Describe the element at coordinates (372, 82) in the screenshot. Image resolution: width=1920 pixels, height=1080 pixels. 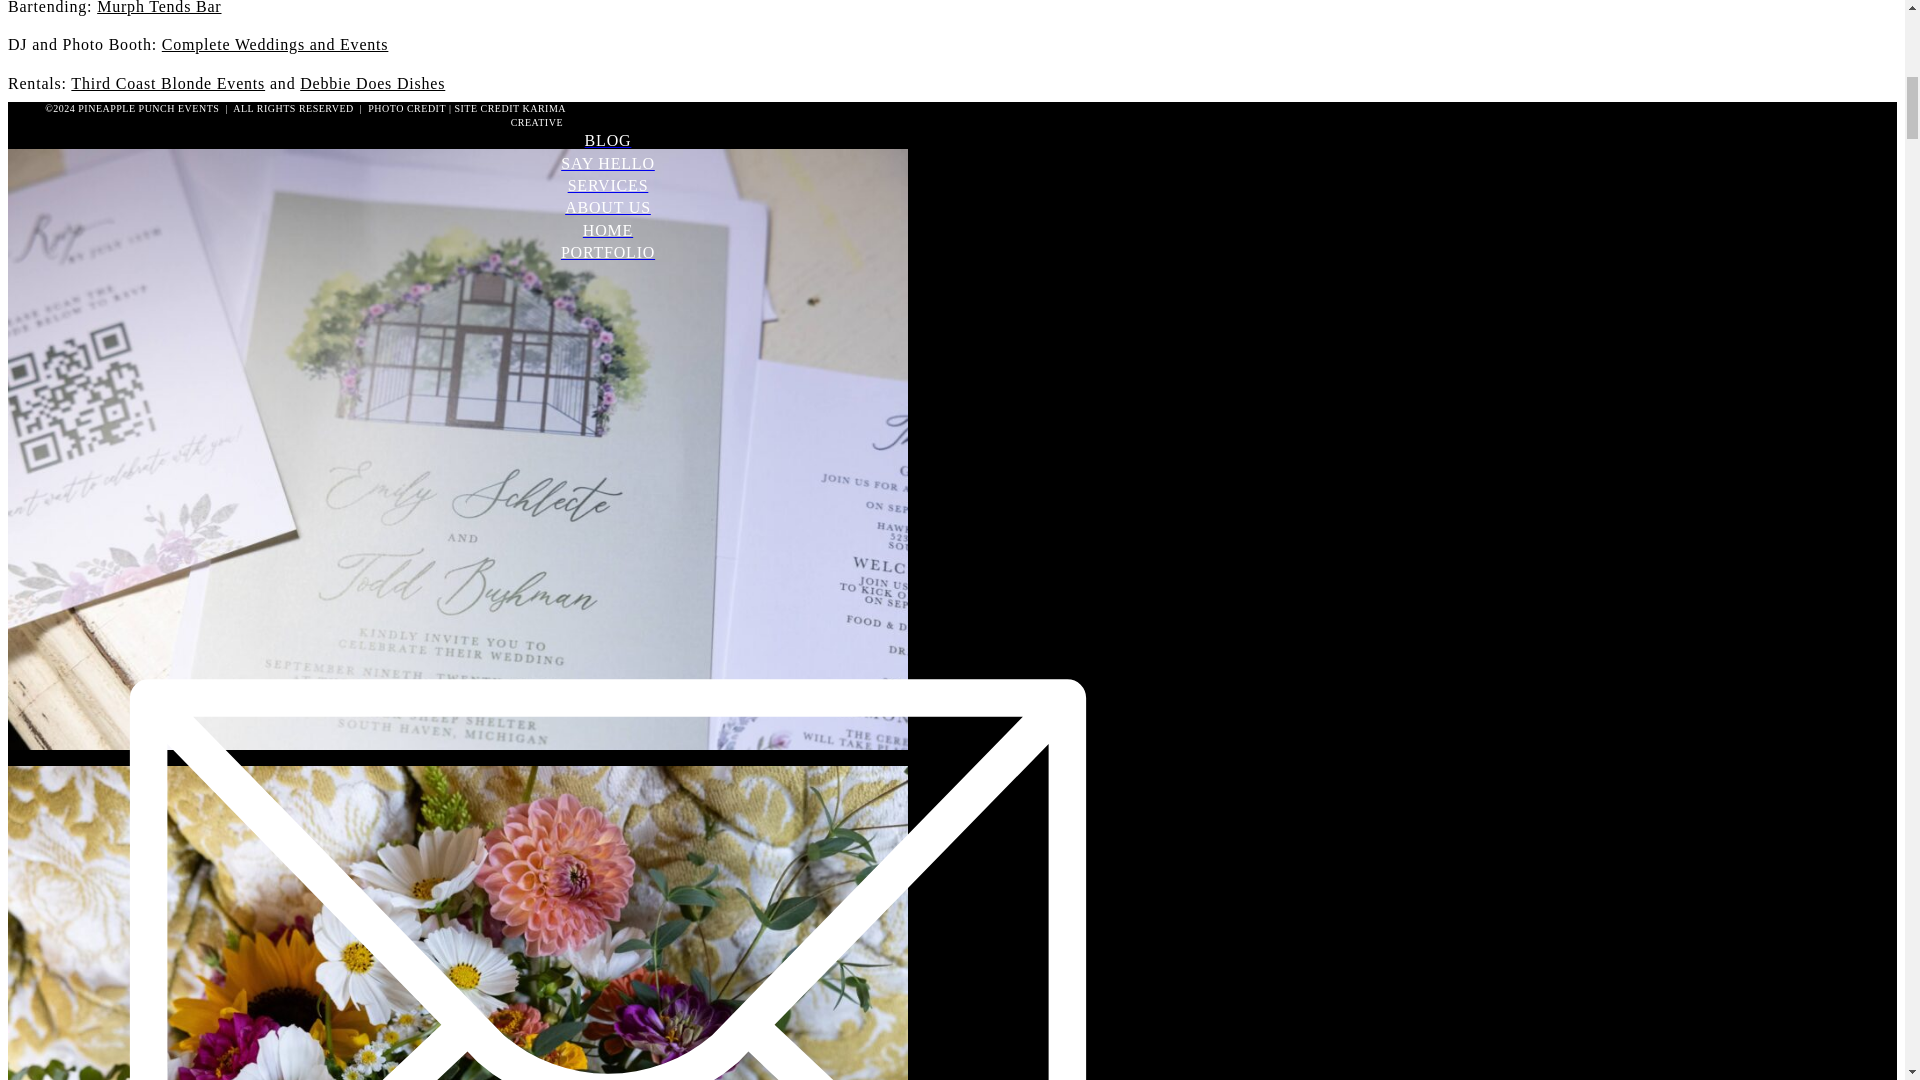
I see `Debbie Does Dishes` at that location.